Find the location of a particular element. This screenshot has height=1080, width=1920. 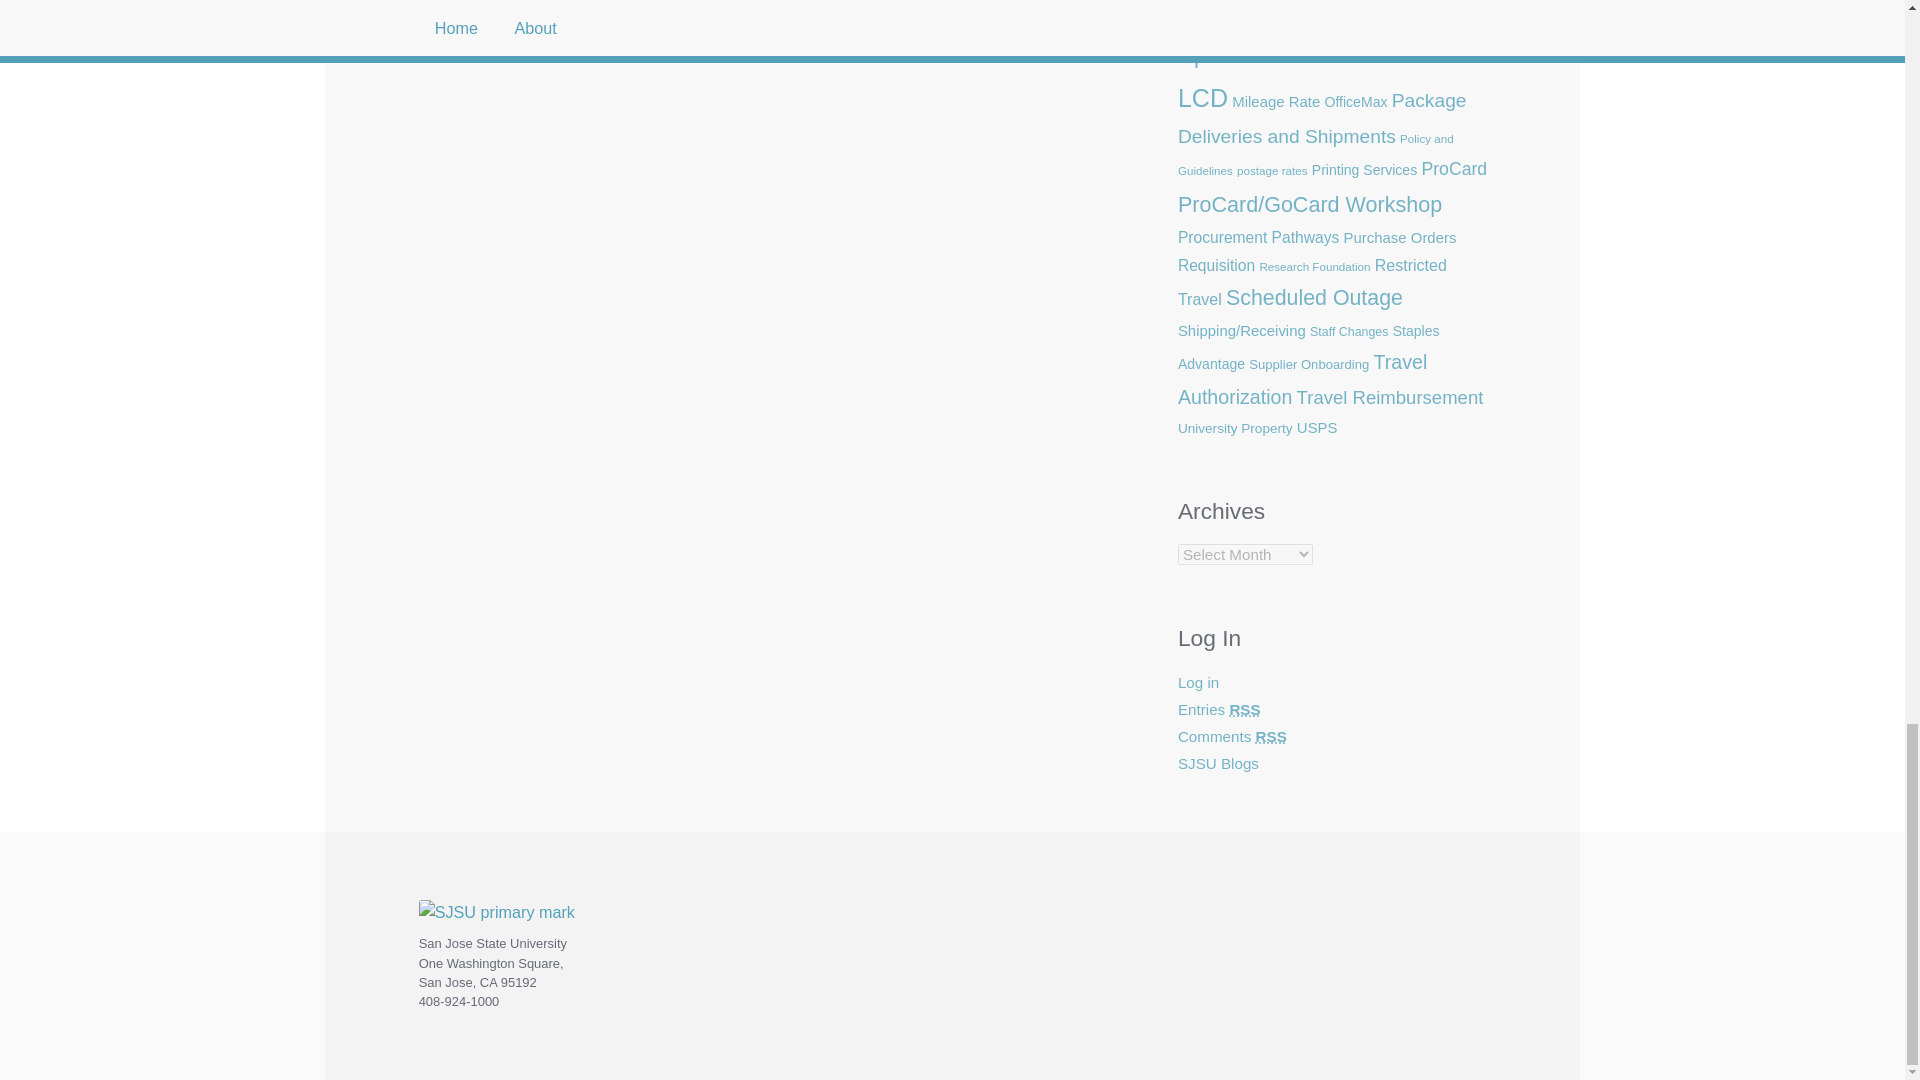

Powered by SJSU Blogs is located at coordinates (1218, 763).